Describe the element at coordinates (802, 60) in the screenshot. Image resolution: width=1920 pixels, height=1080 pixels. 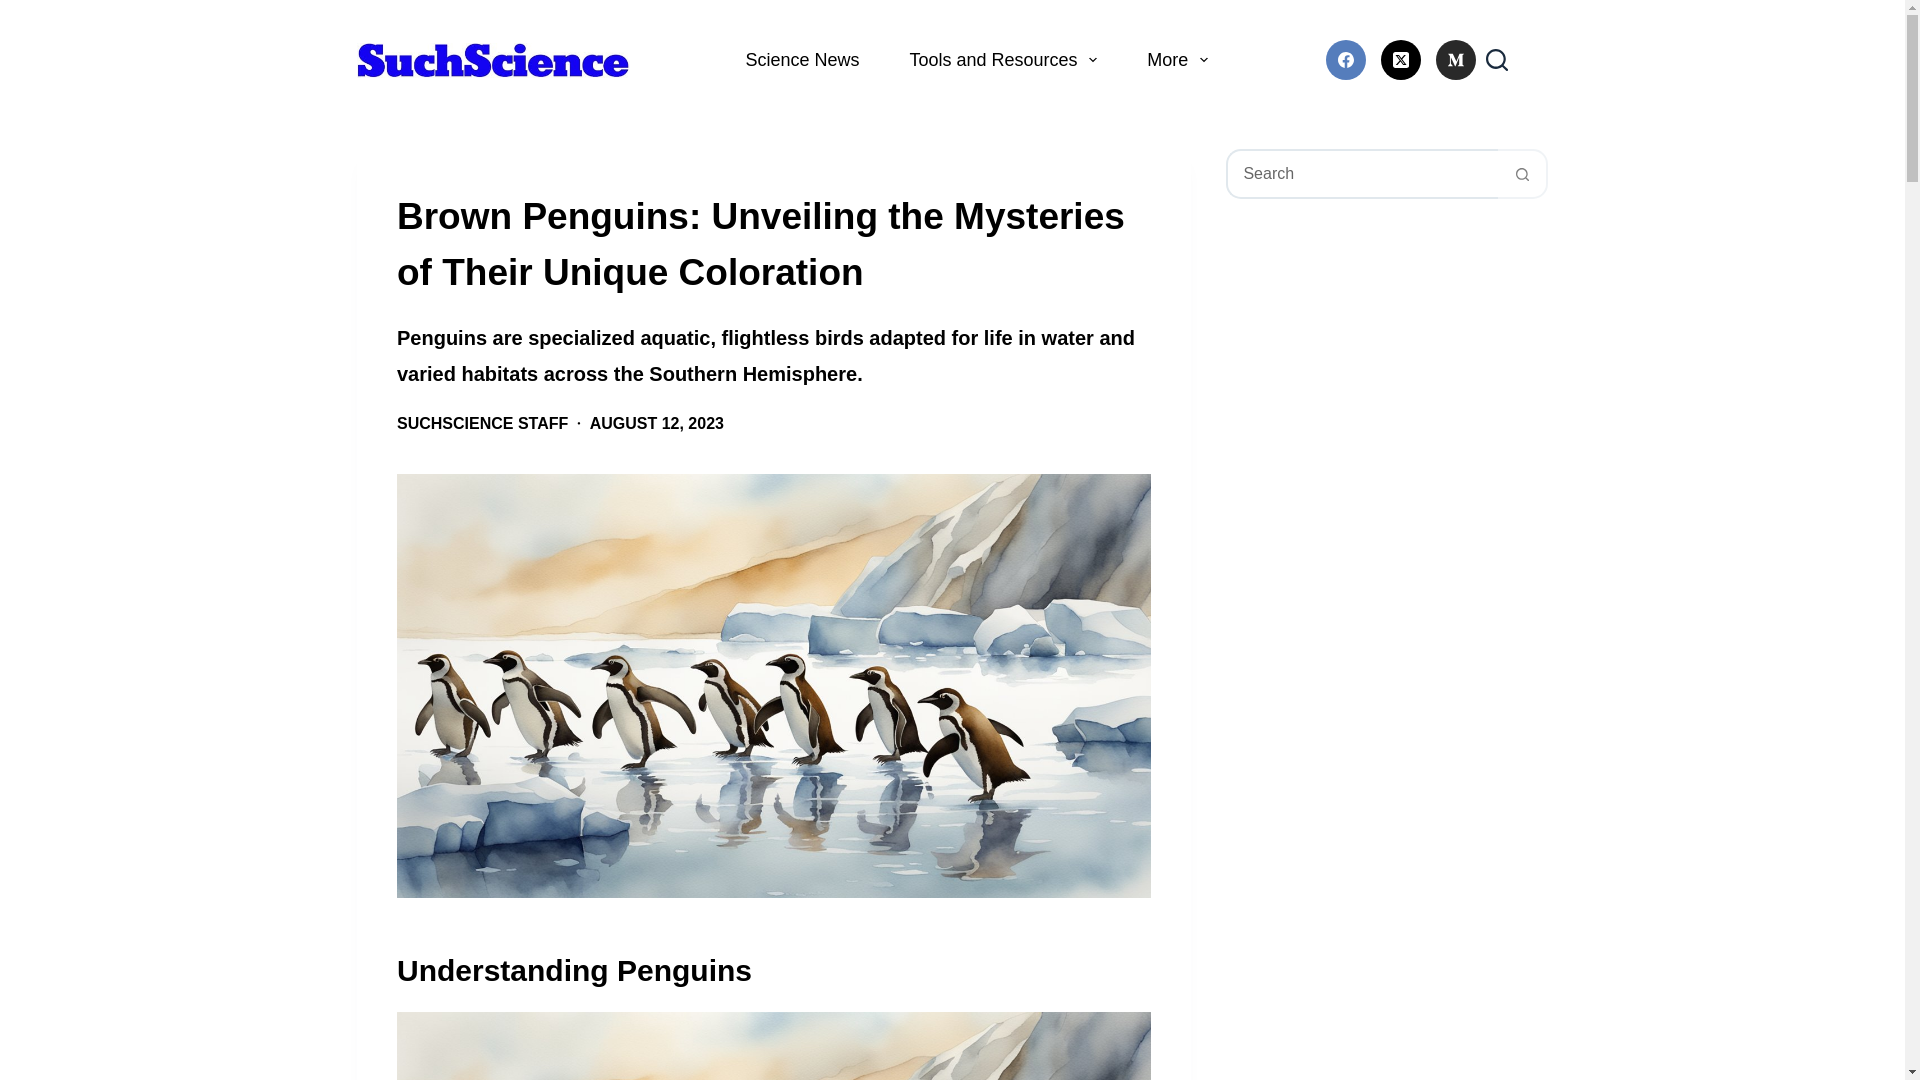
I see `Science News` at that location.